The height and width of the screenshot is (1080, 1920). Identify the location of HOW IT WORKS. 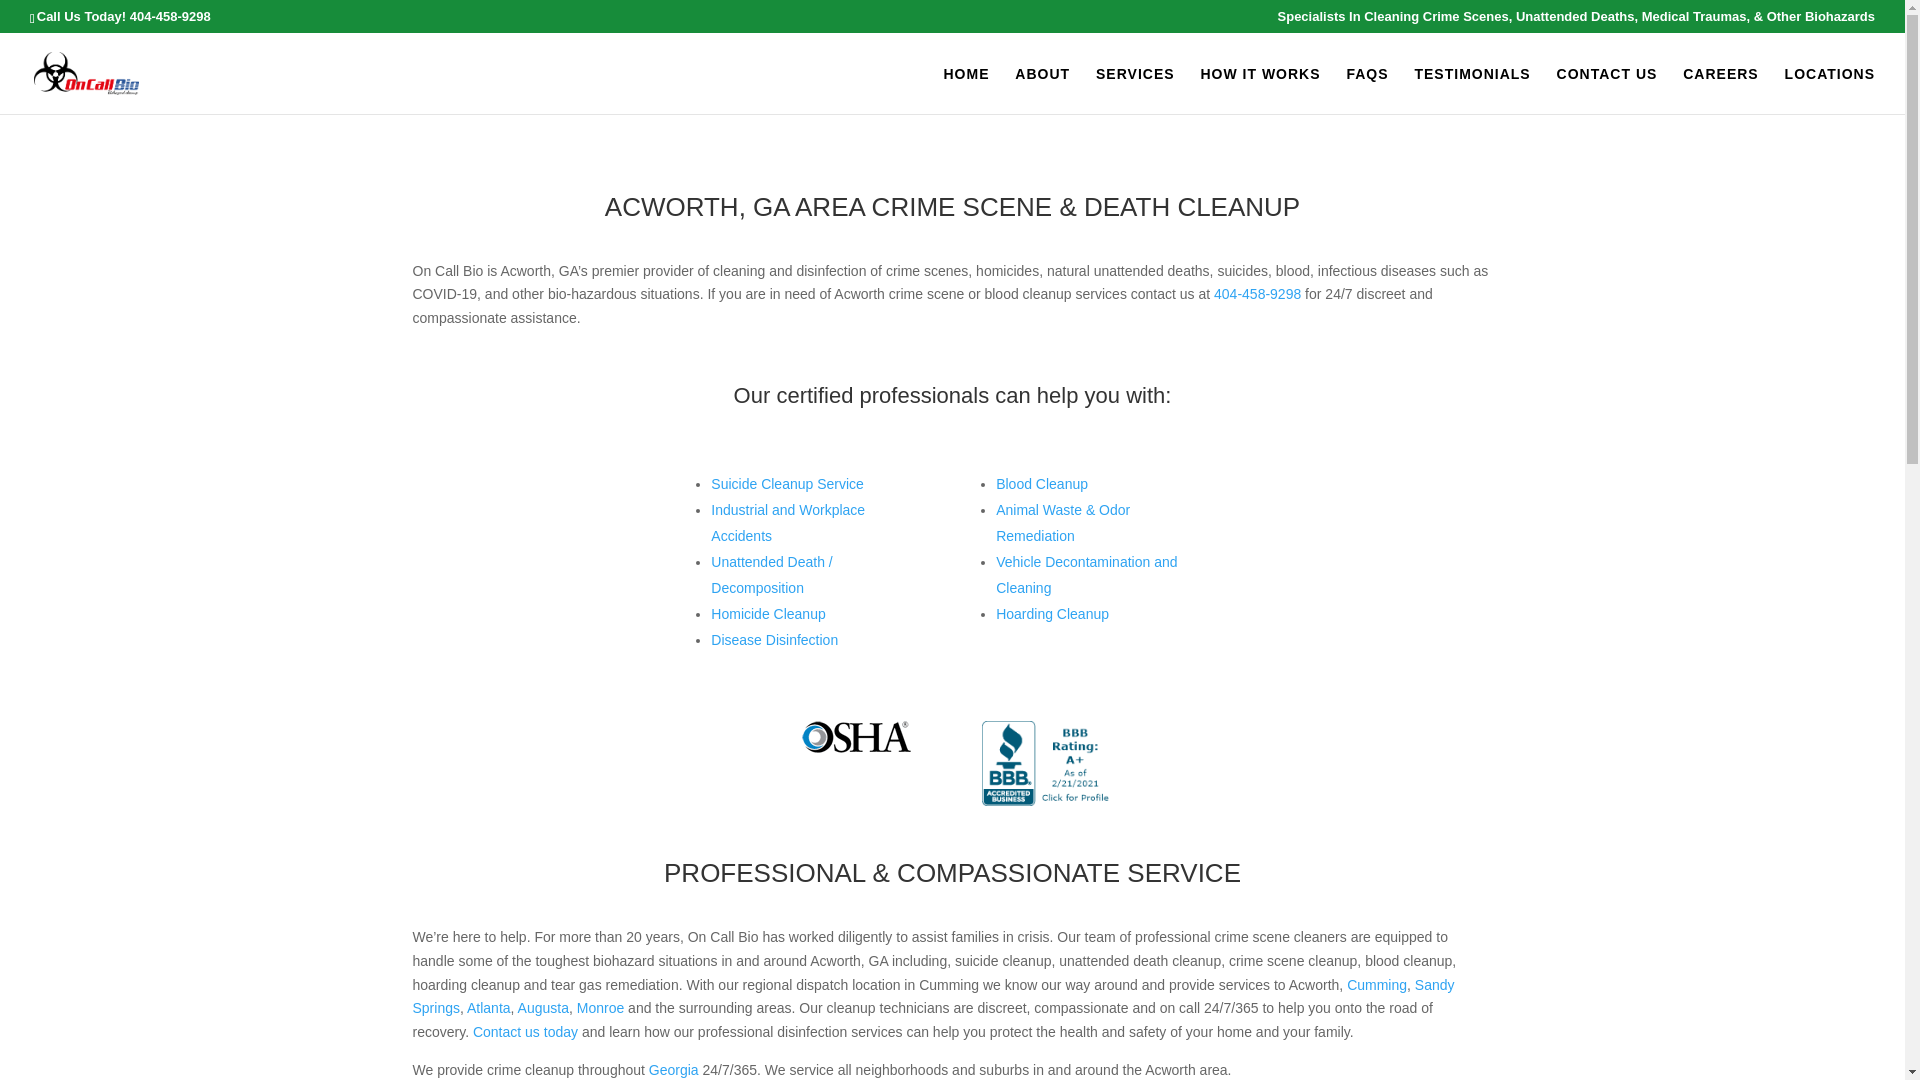
(1260, 89).